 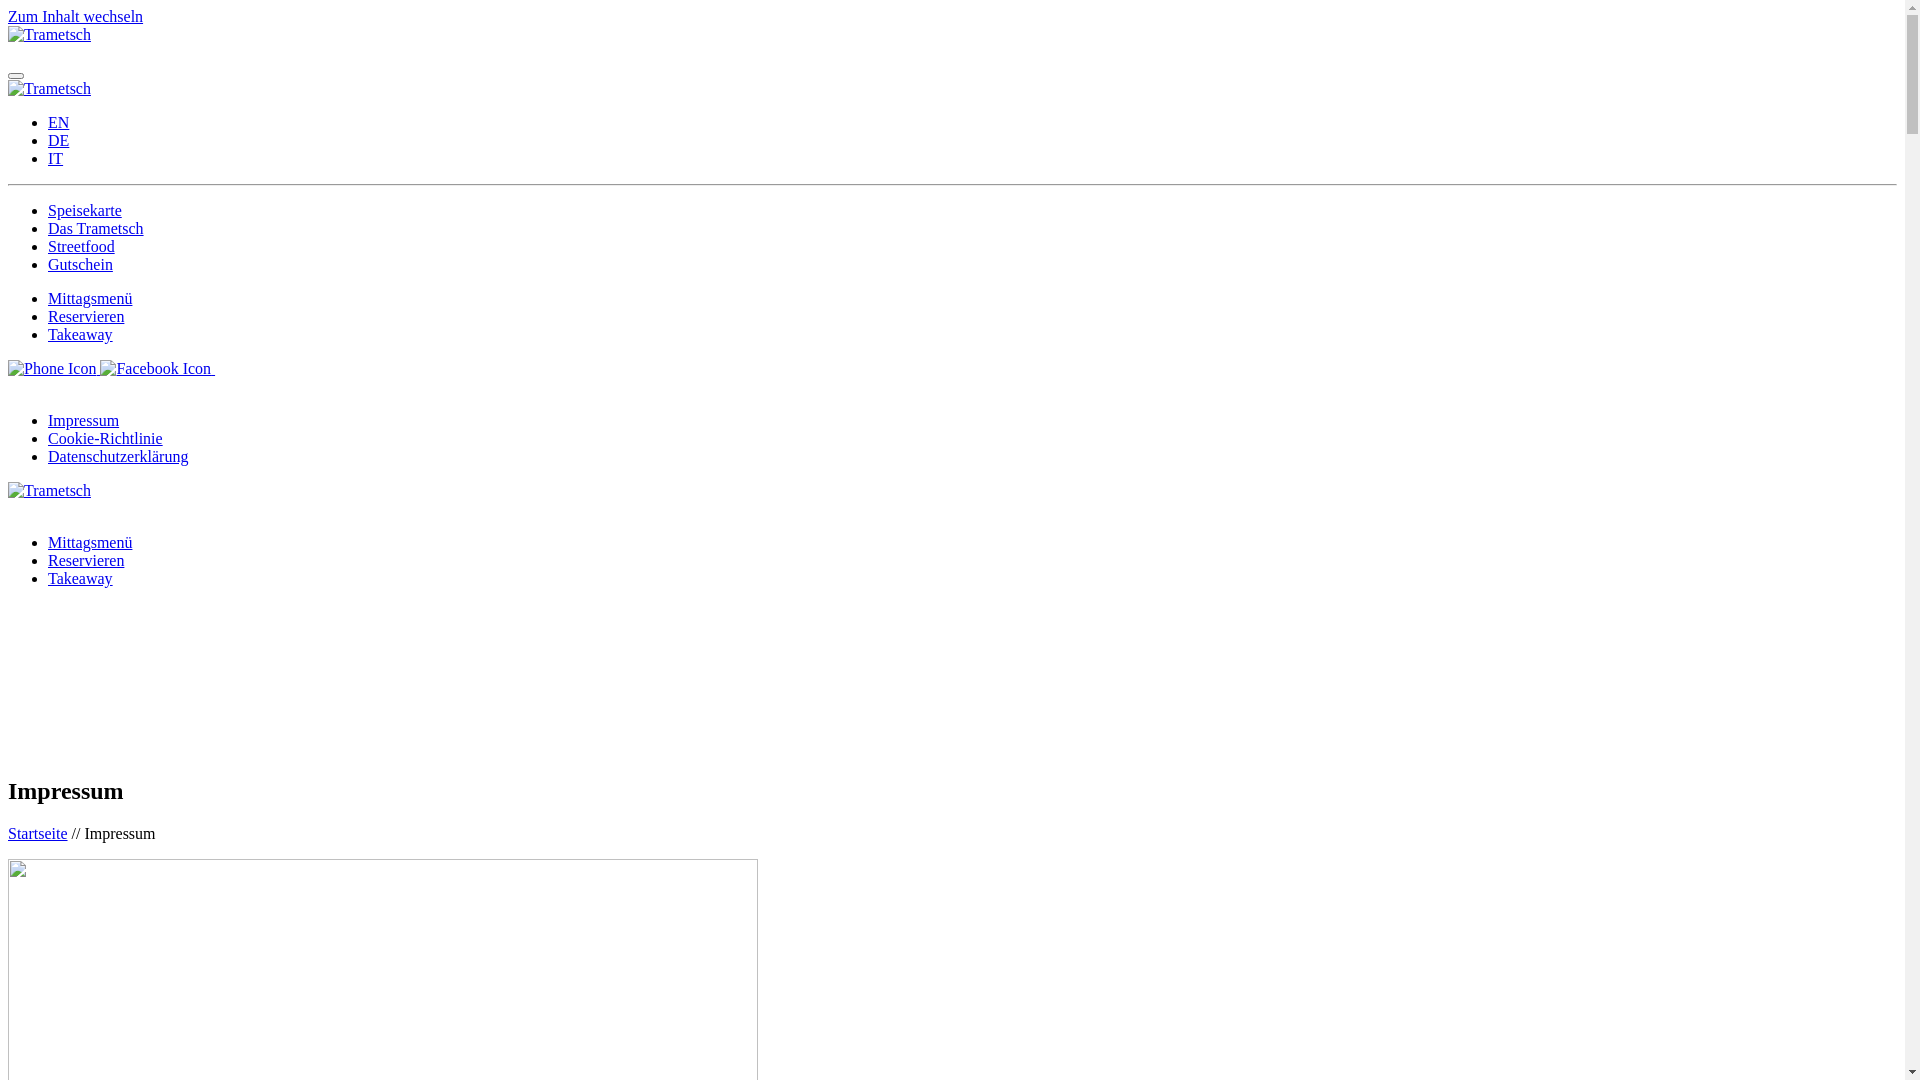 What do you see at coordinates (80, 578) in the screenshot?
I see `Takeaway` at bounding box center [80, 578].